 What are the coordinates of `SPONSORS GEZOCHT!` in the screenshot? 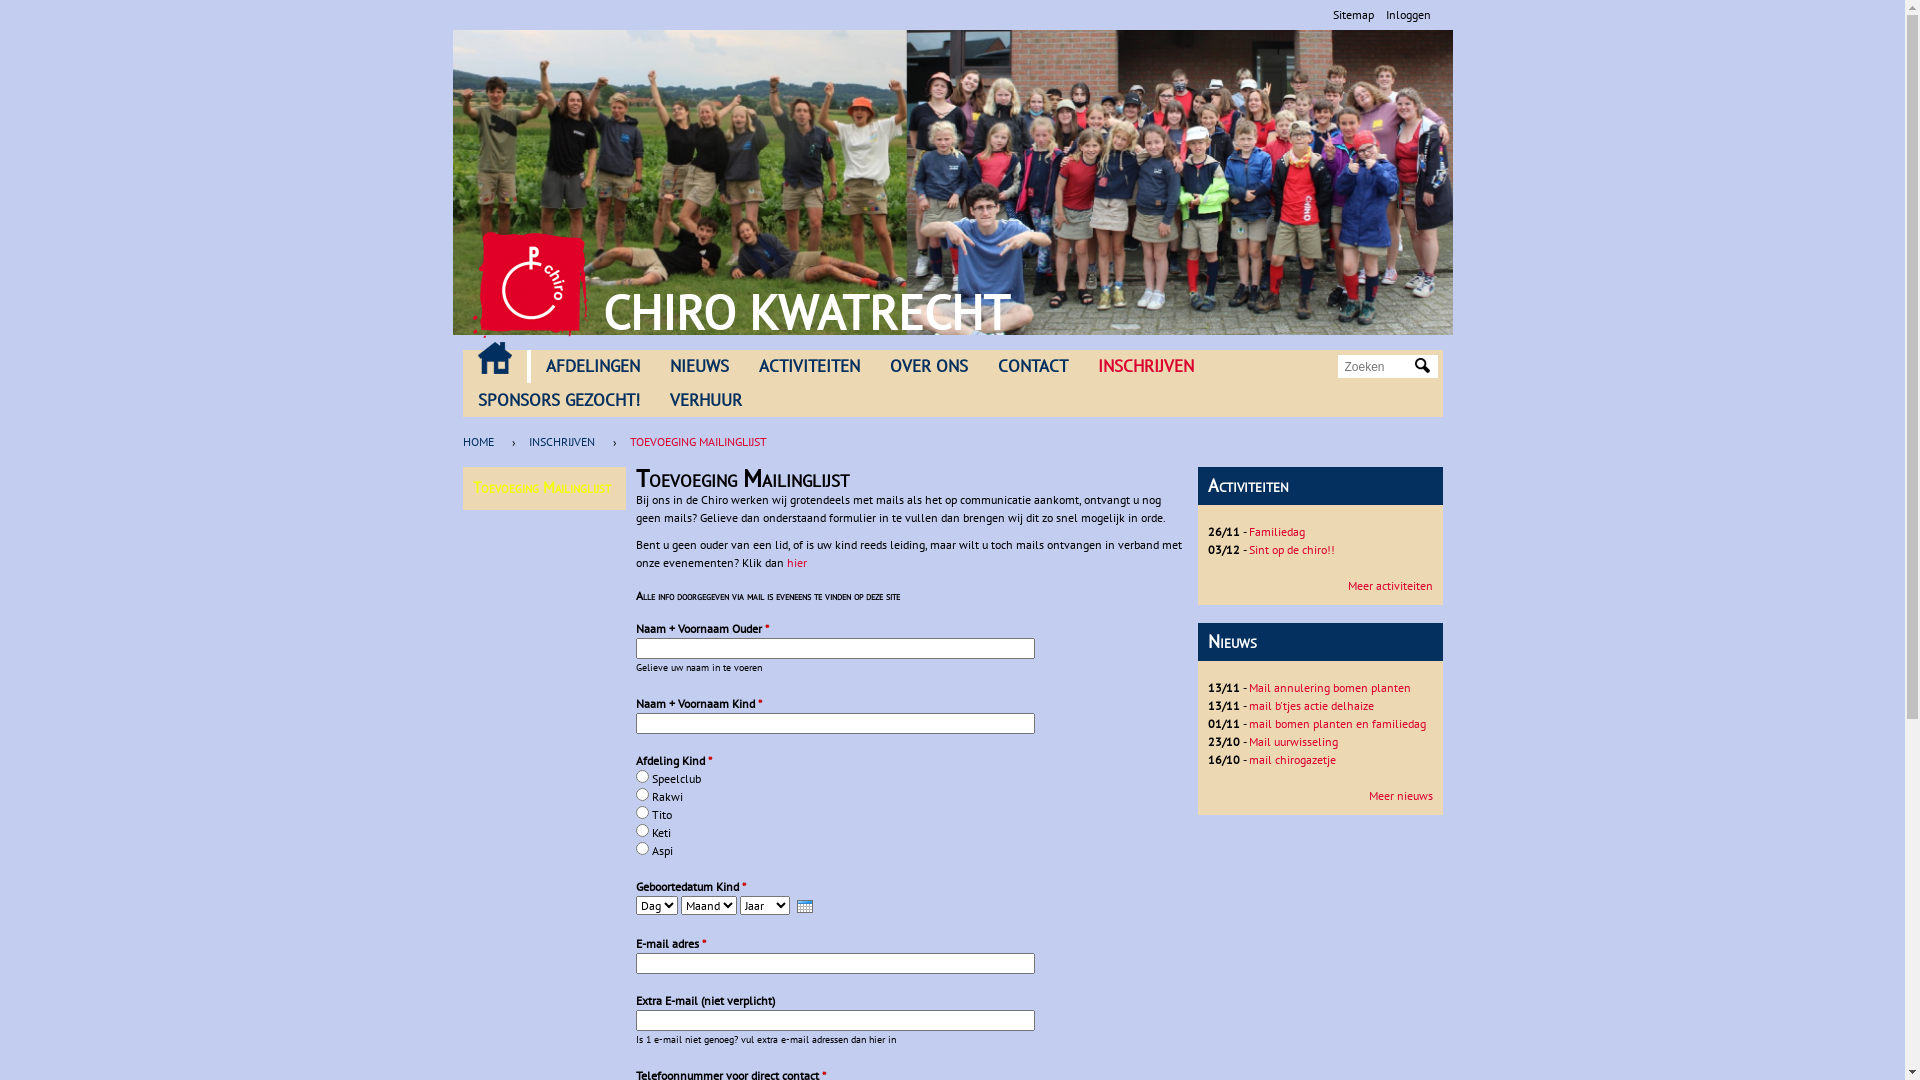 It's located at (558, 401).